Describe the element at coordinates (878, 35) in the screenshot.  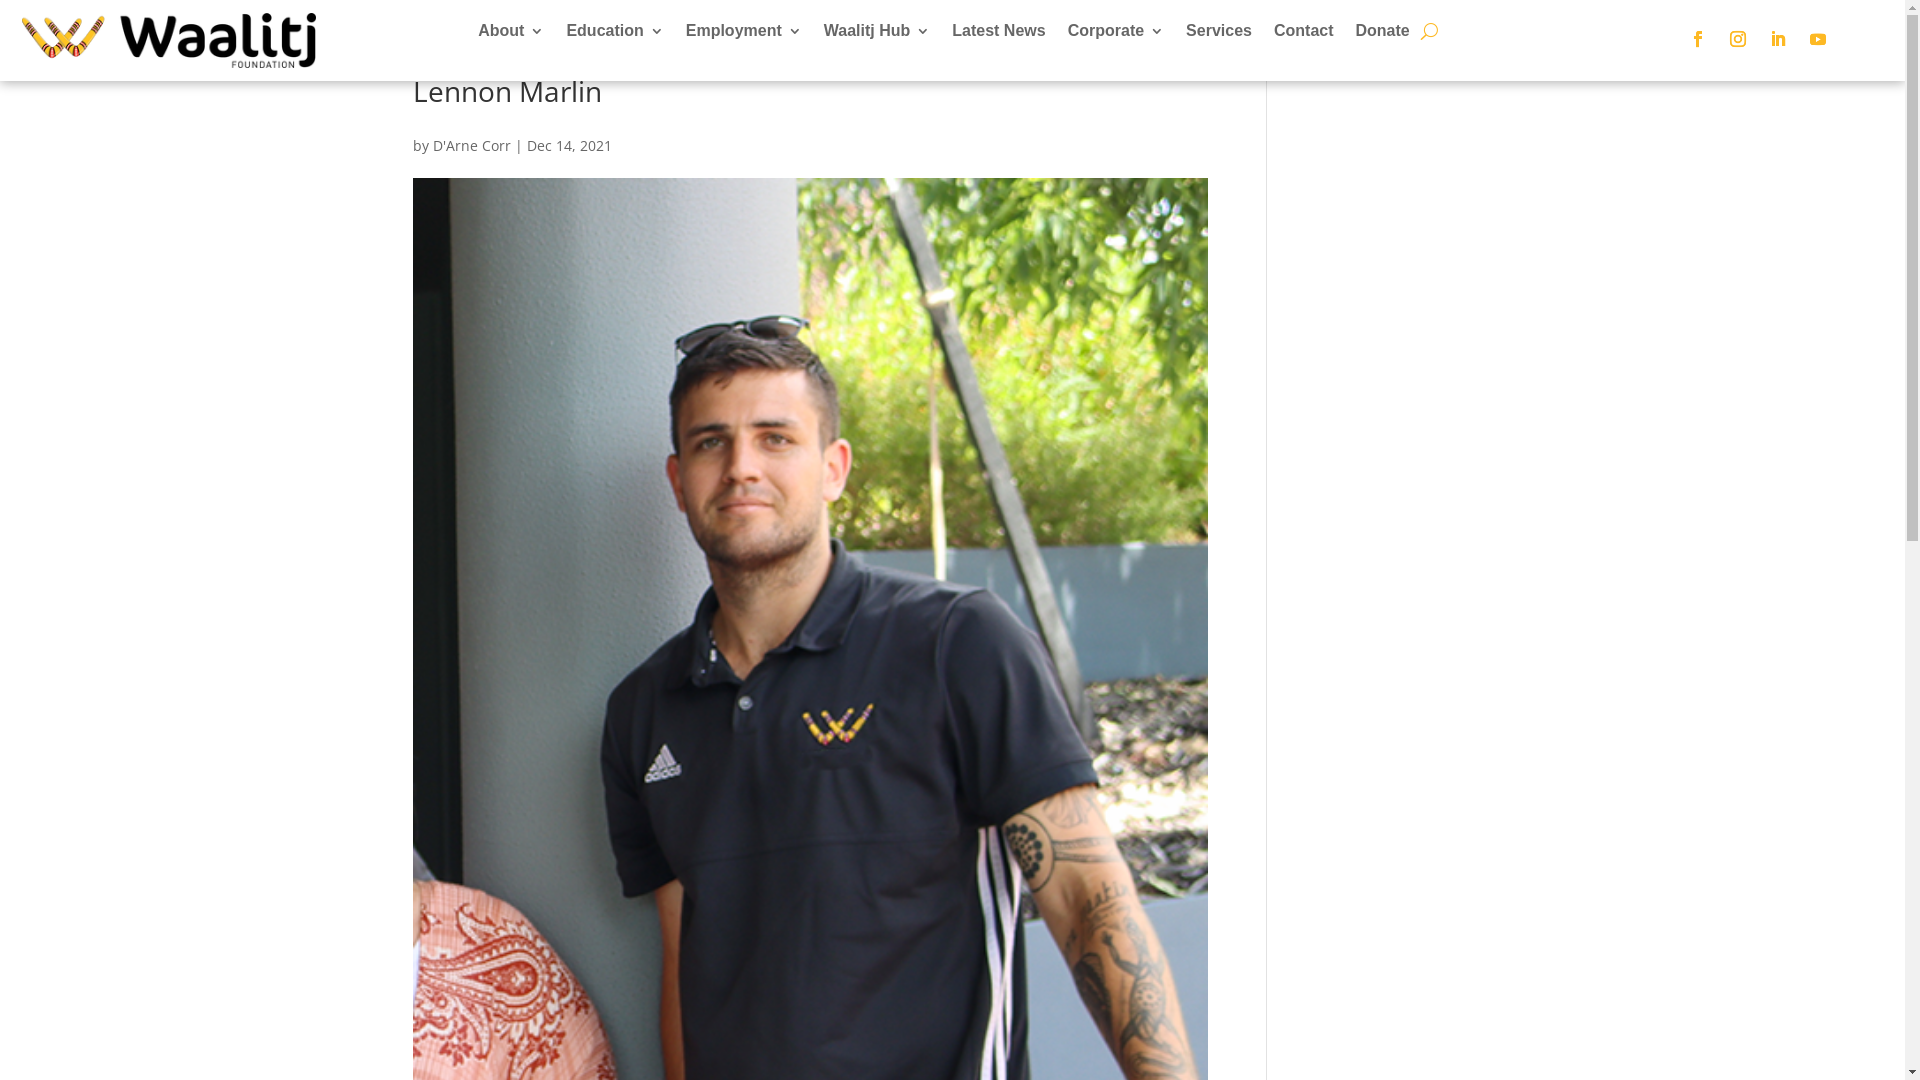
I see `Waalitj Hub` at that location.